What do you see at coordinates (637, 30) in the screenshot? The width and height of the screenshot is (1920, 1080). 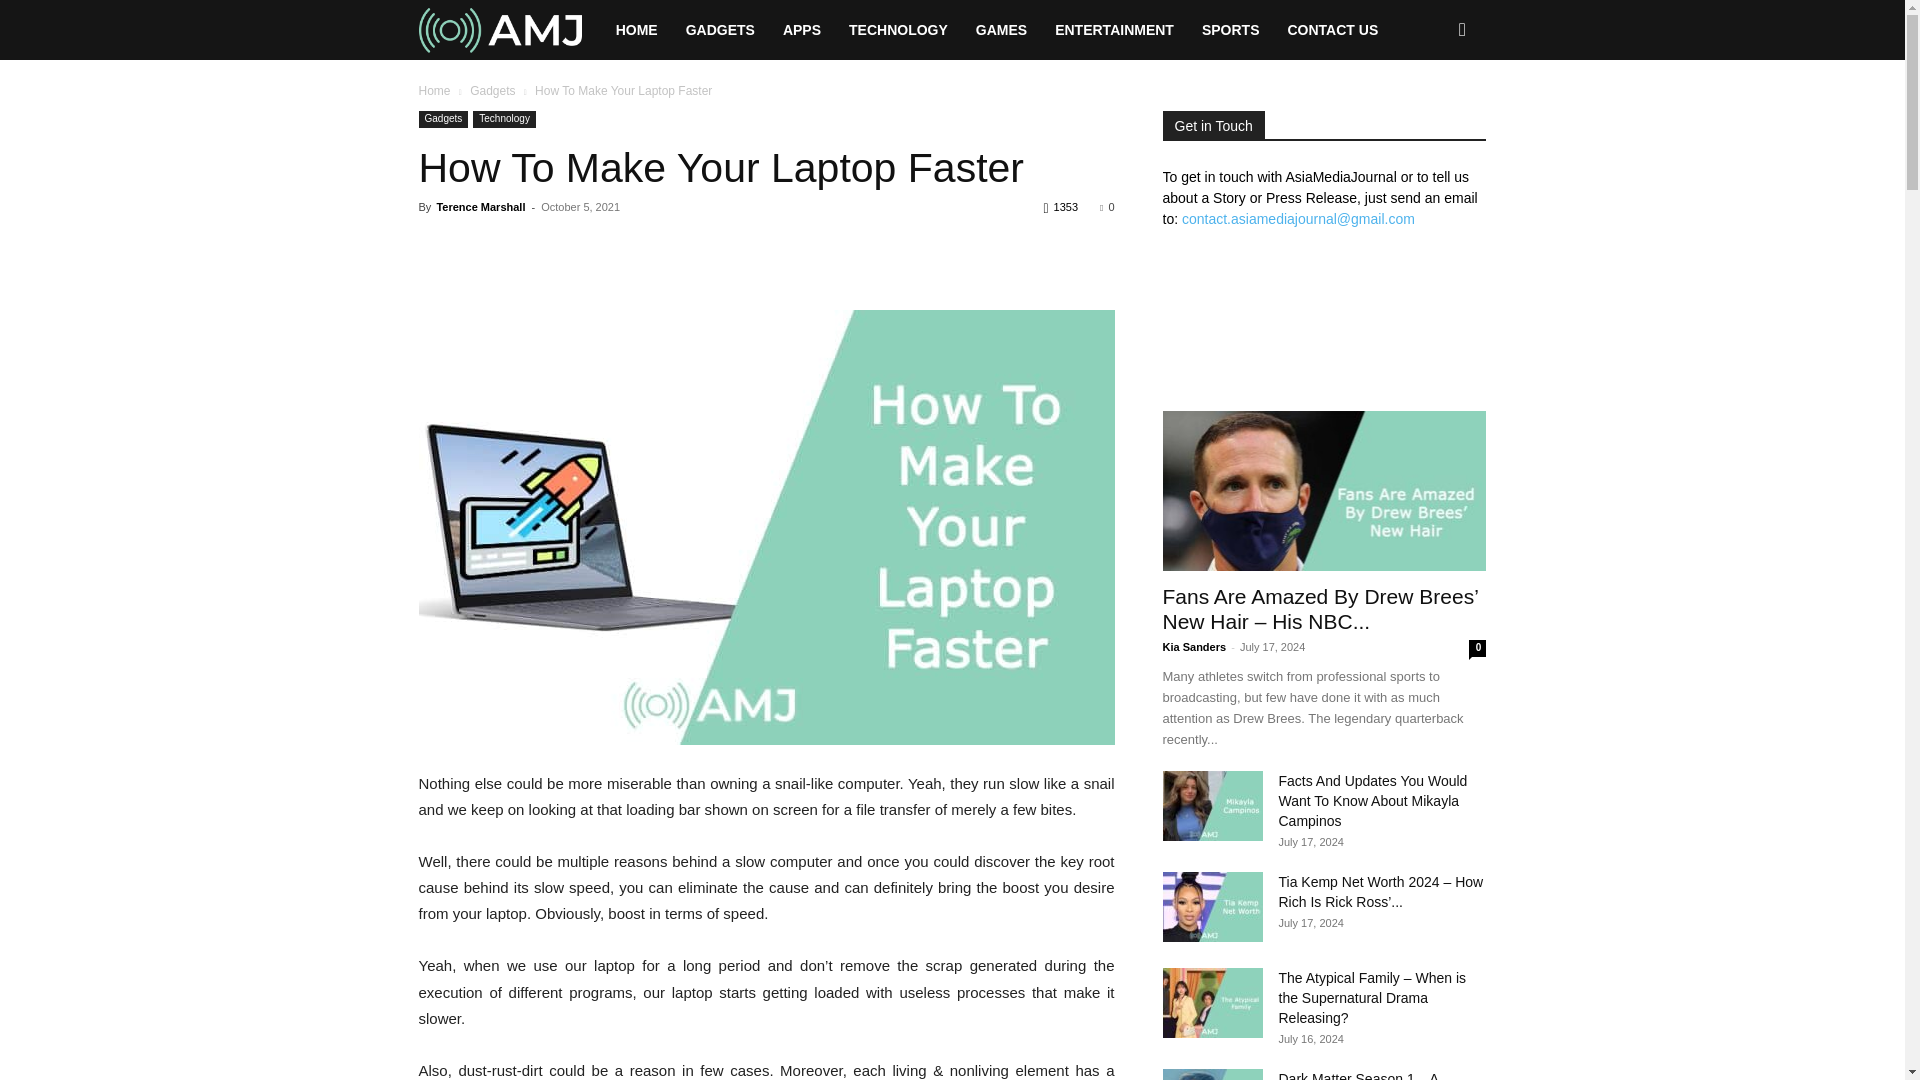 I see `HOME` at bounding box center [637, 30].